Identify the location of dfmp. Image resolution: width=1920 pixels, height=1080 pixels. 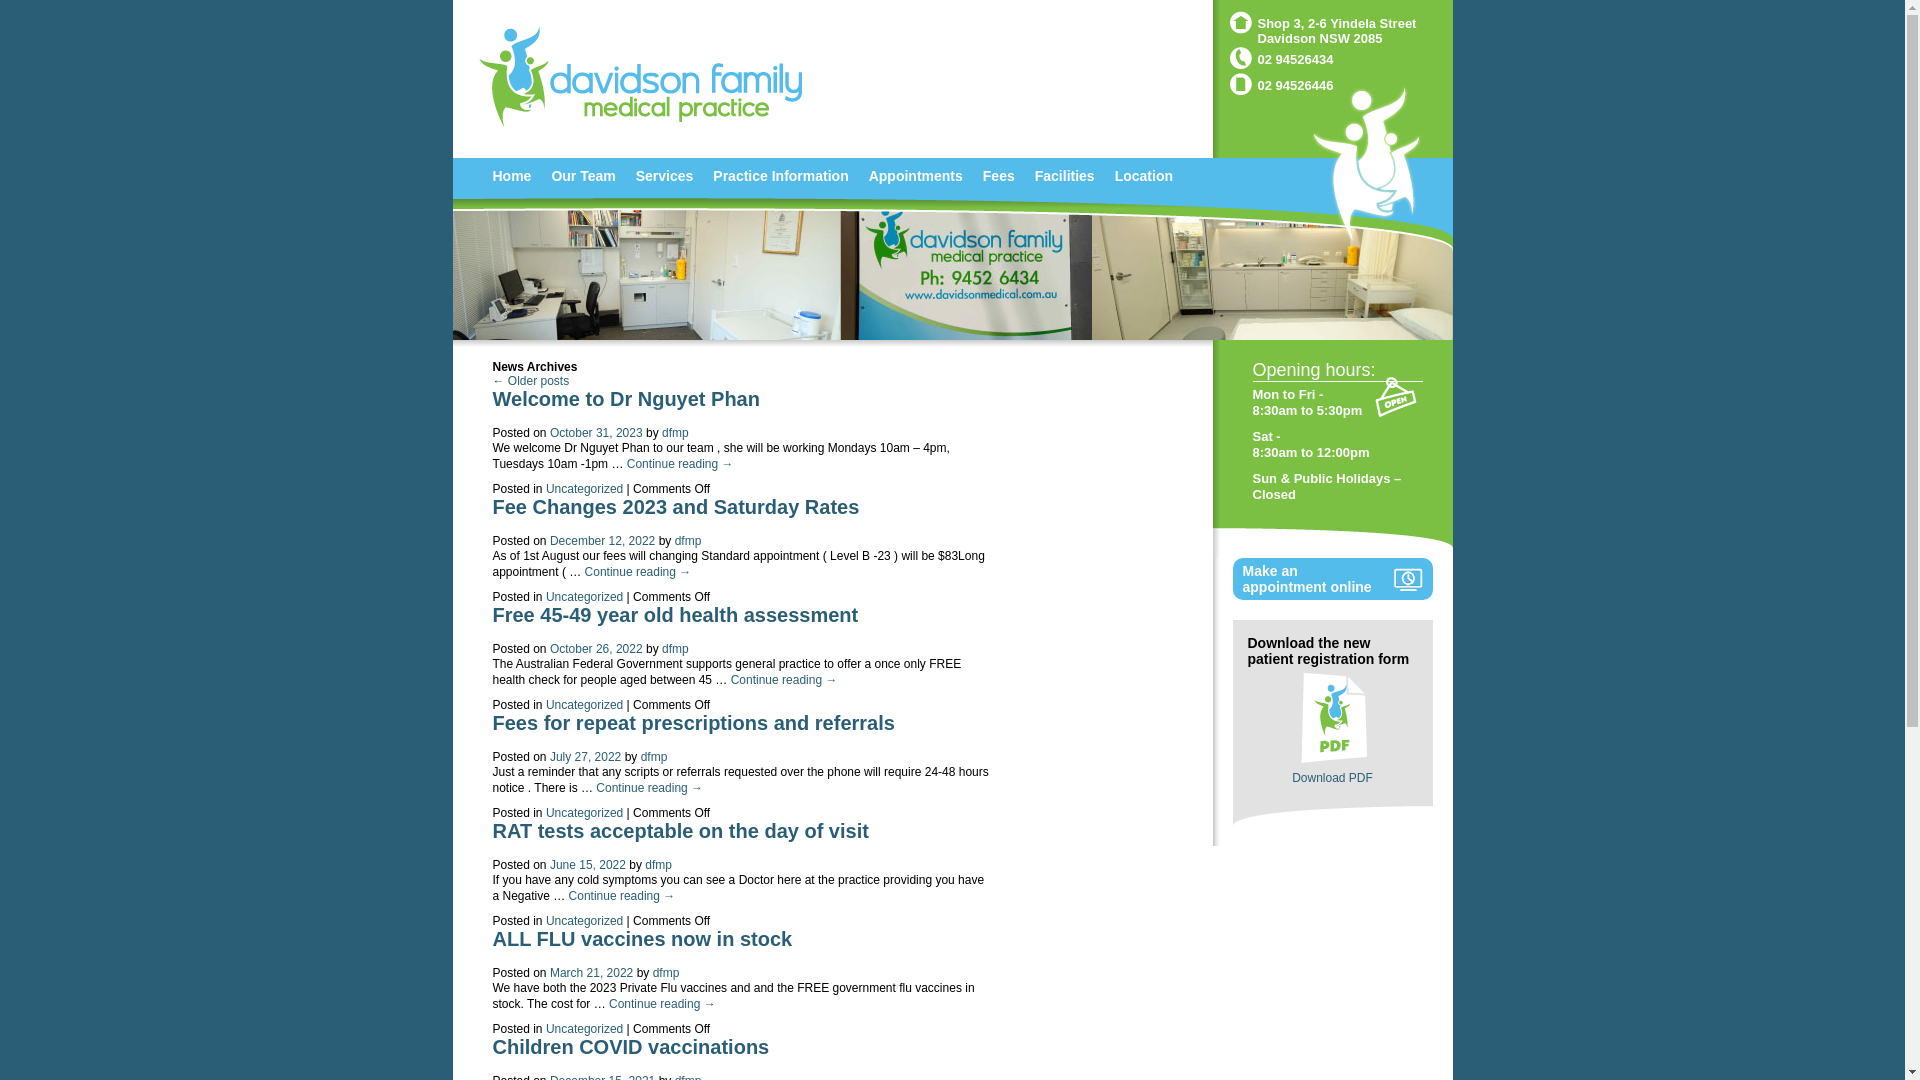
(654, 757).